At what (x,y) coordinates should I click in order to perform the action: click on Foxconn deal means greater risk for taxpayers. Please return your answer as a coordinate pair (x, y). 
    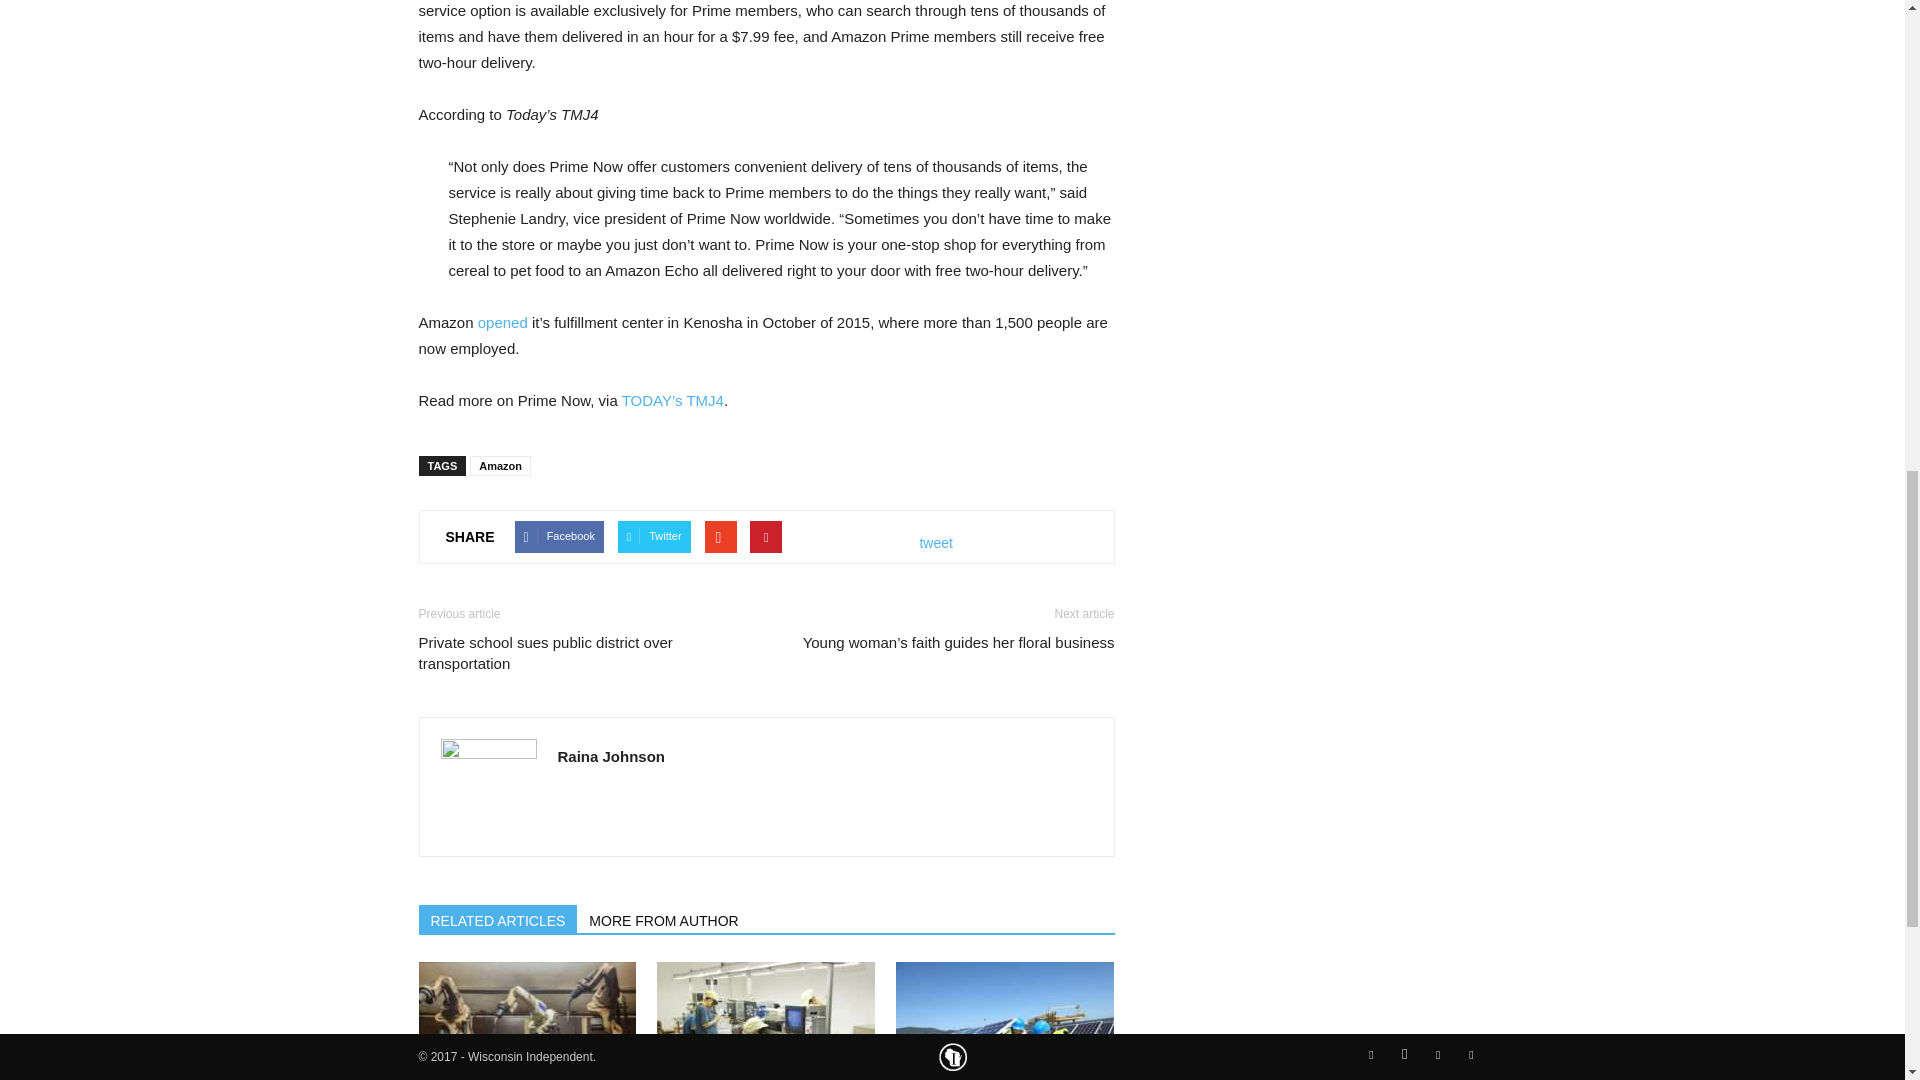
    Looking at the image, I should click on (526, 1021).